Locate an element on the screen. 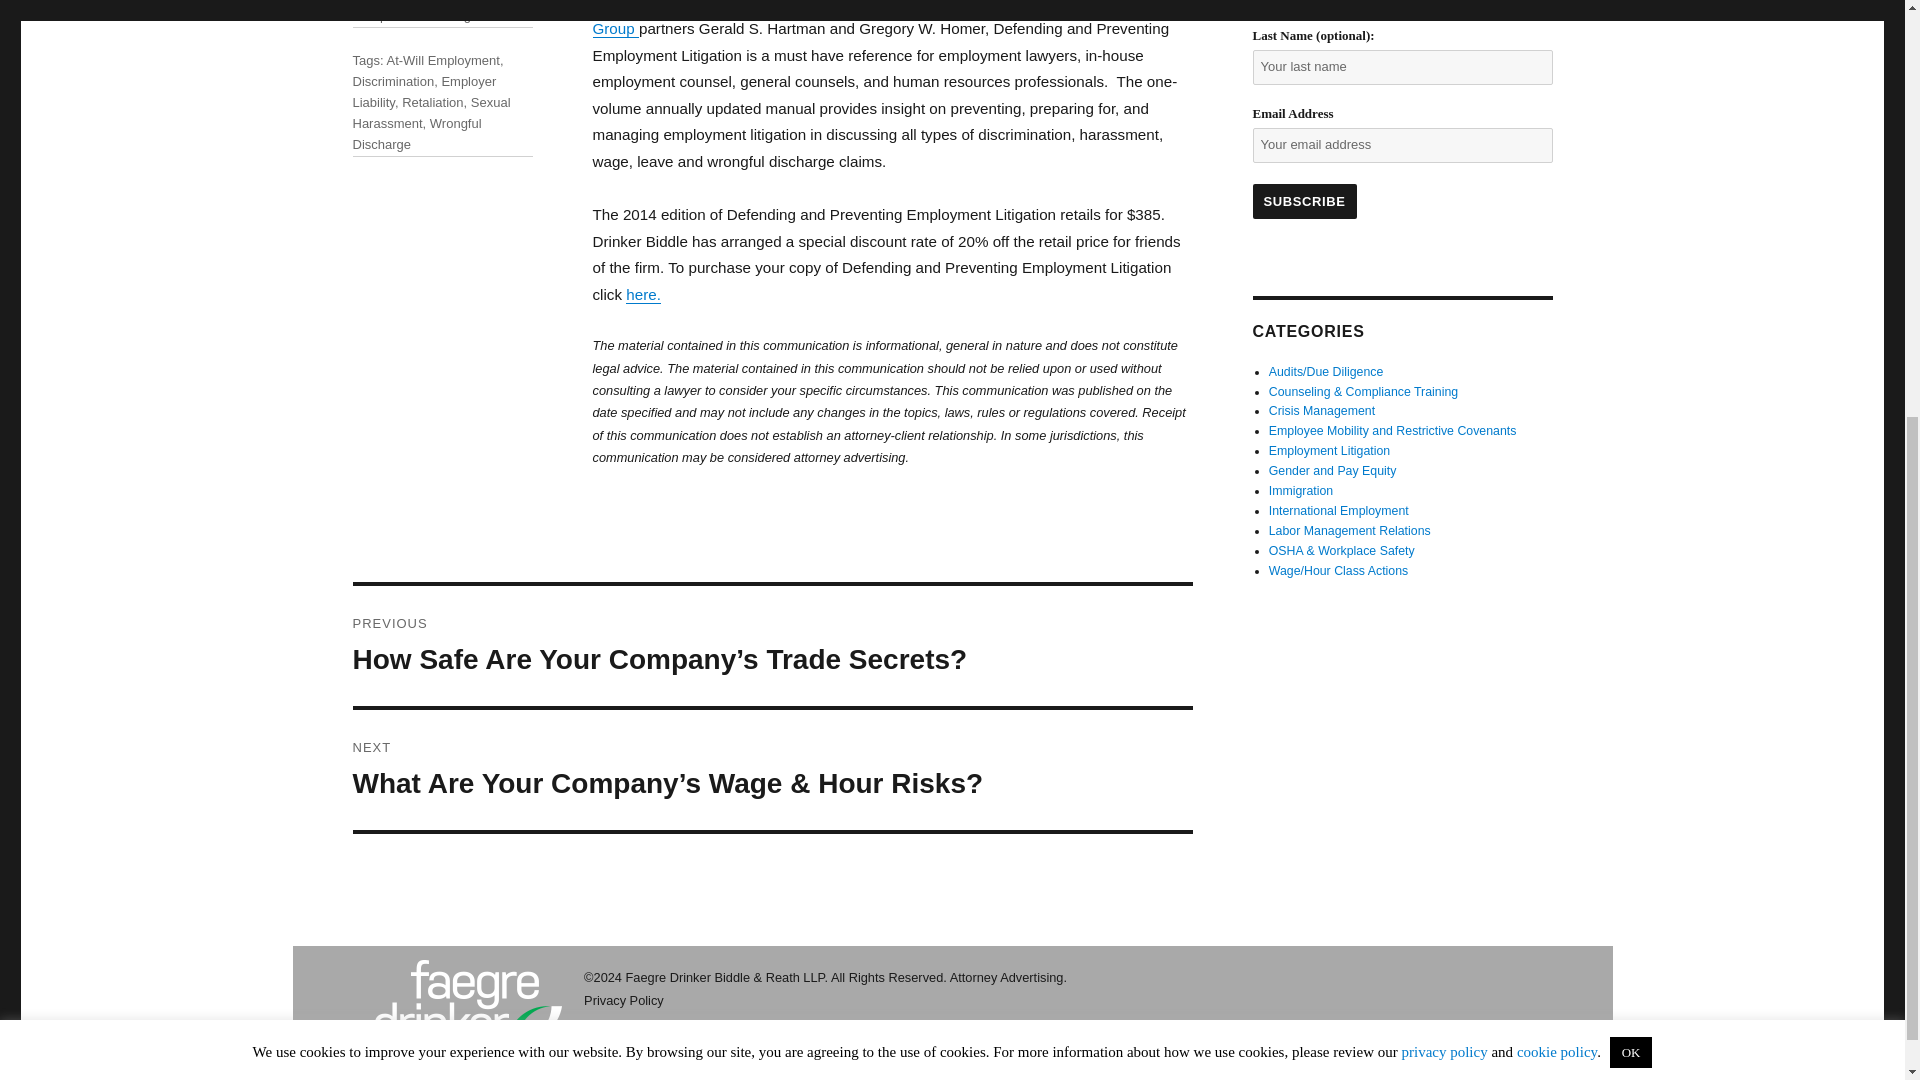 This screenshot has height=1080, width=1920. Subscribe is located at coordinates (1303, 201).